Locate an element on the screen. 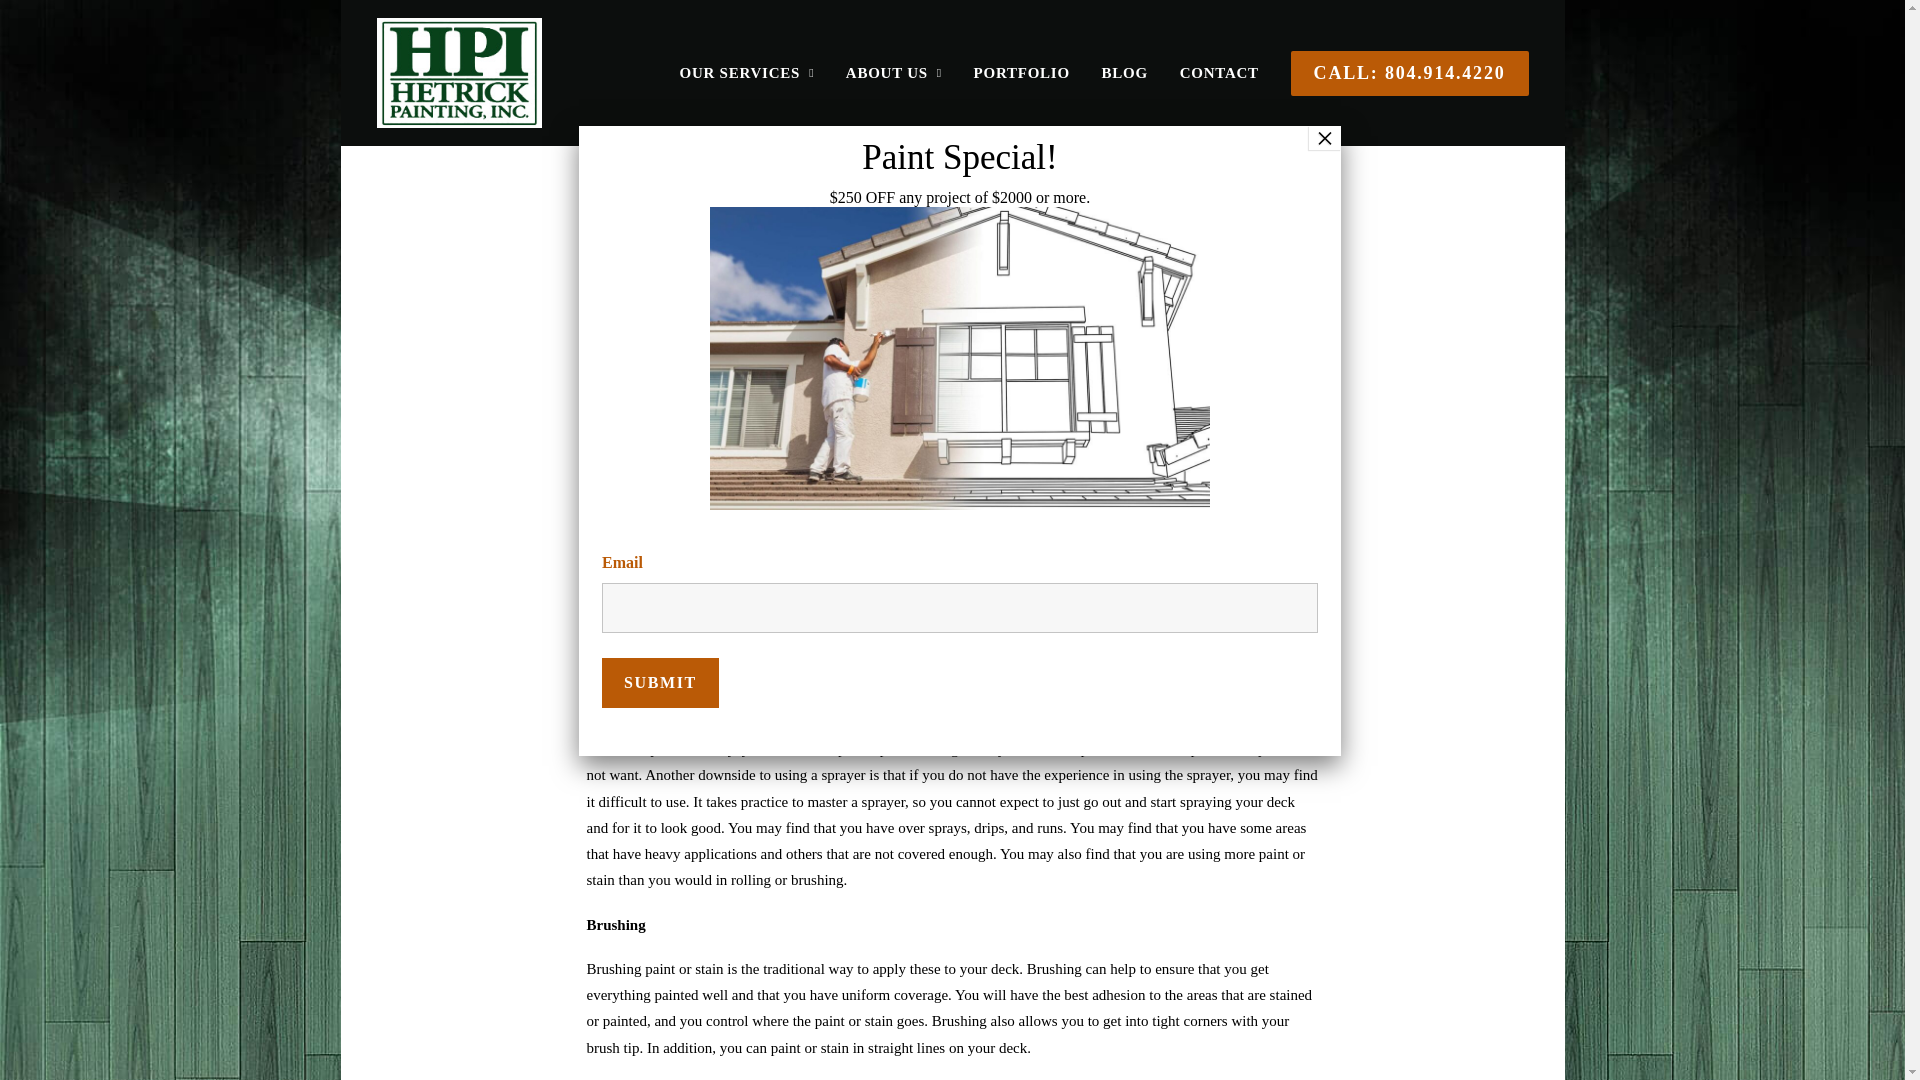  Call: 804.914.4220 is located at coordinates (1402, 72).